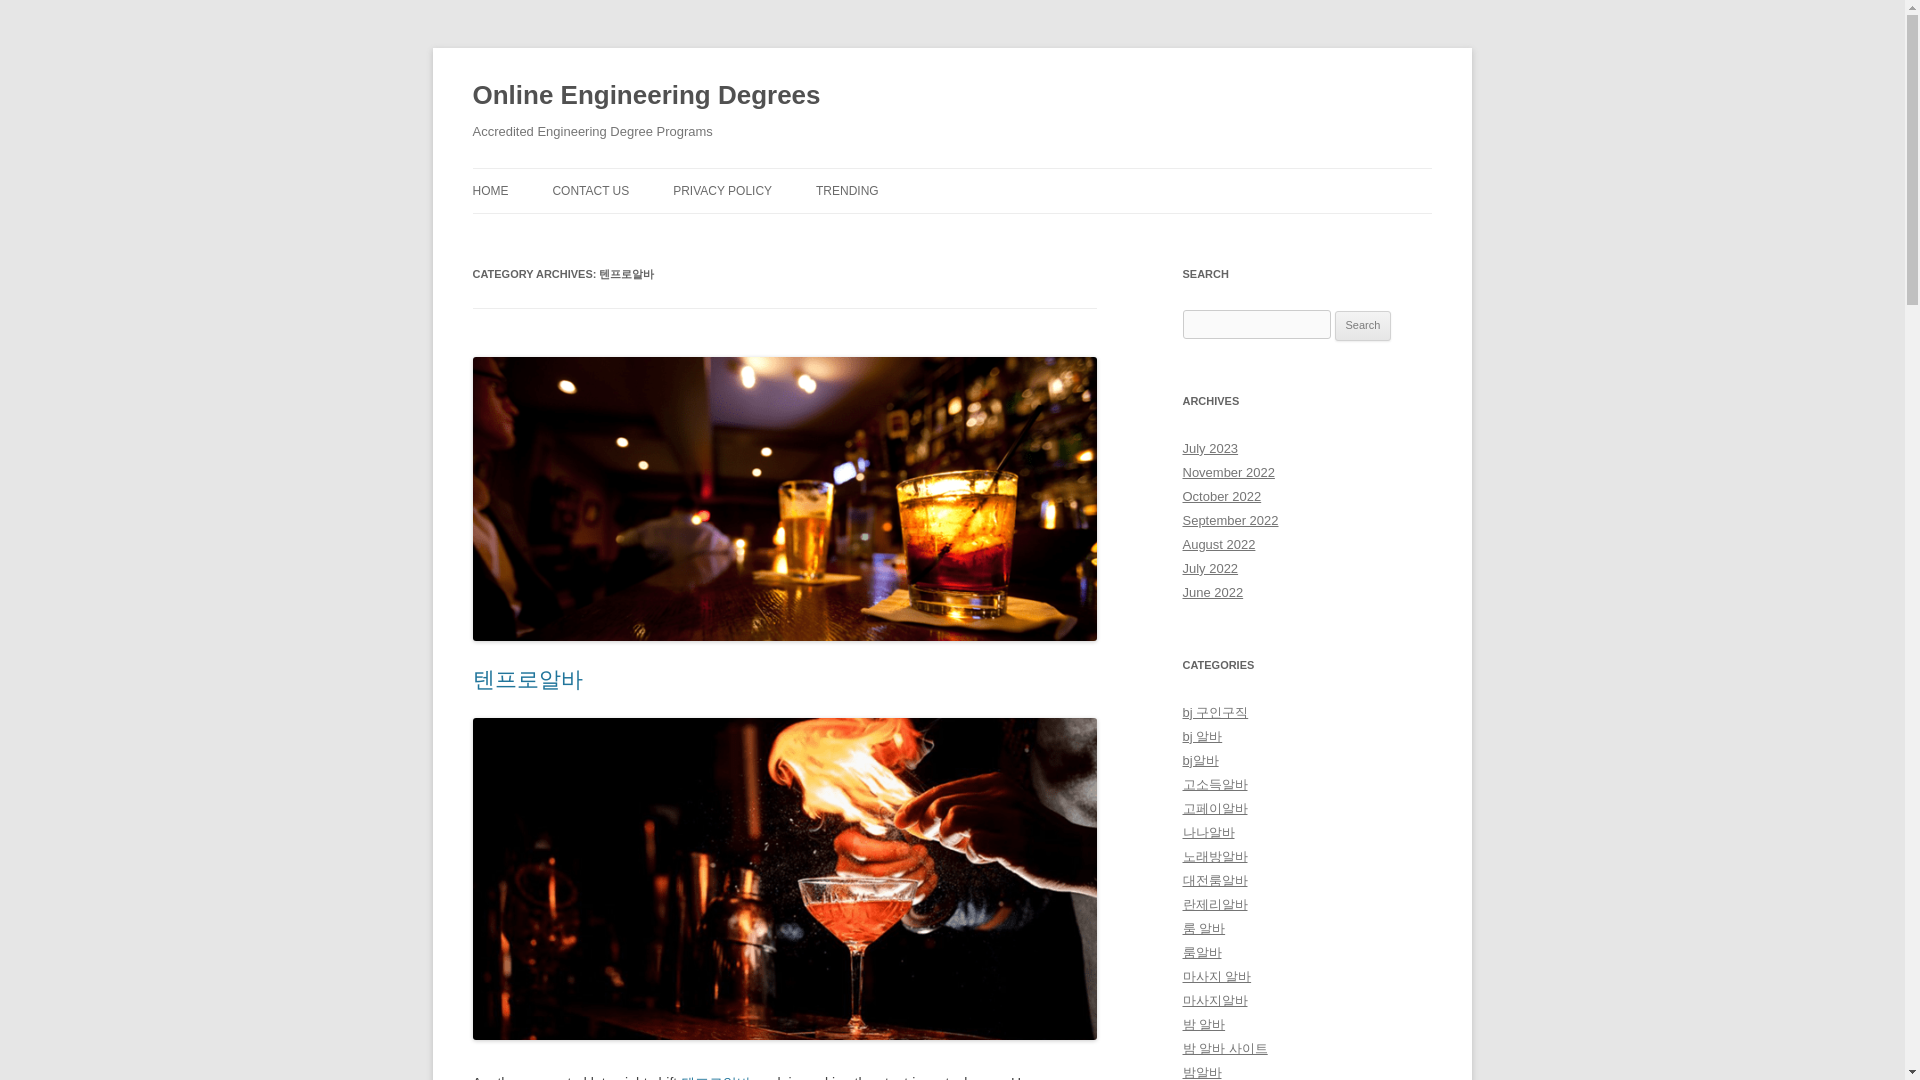 This screenshot has height=1080, width=1920. Describe the element at coordinates (1222, 496) in the screenshot. I see `October 2022` at that location.